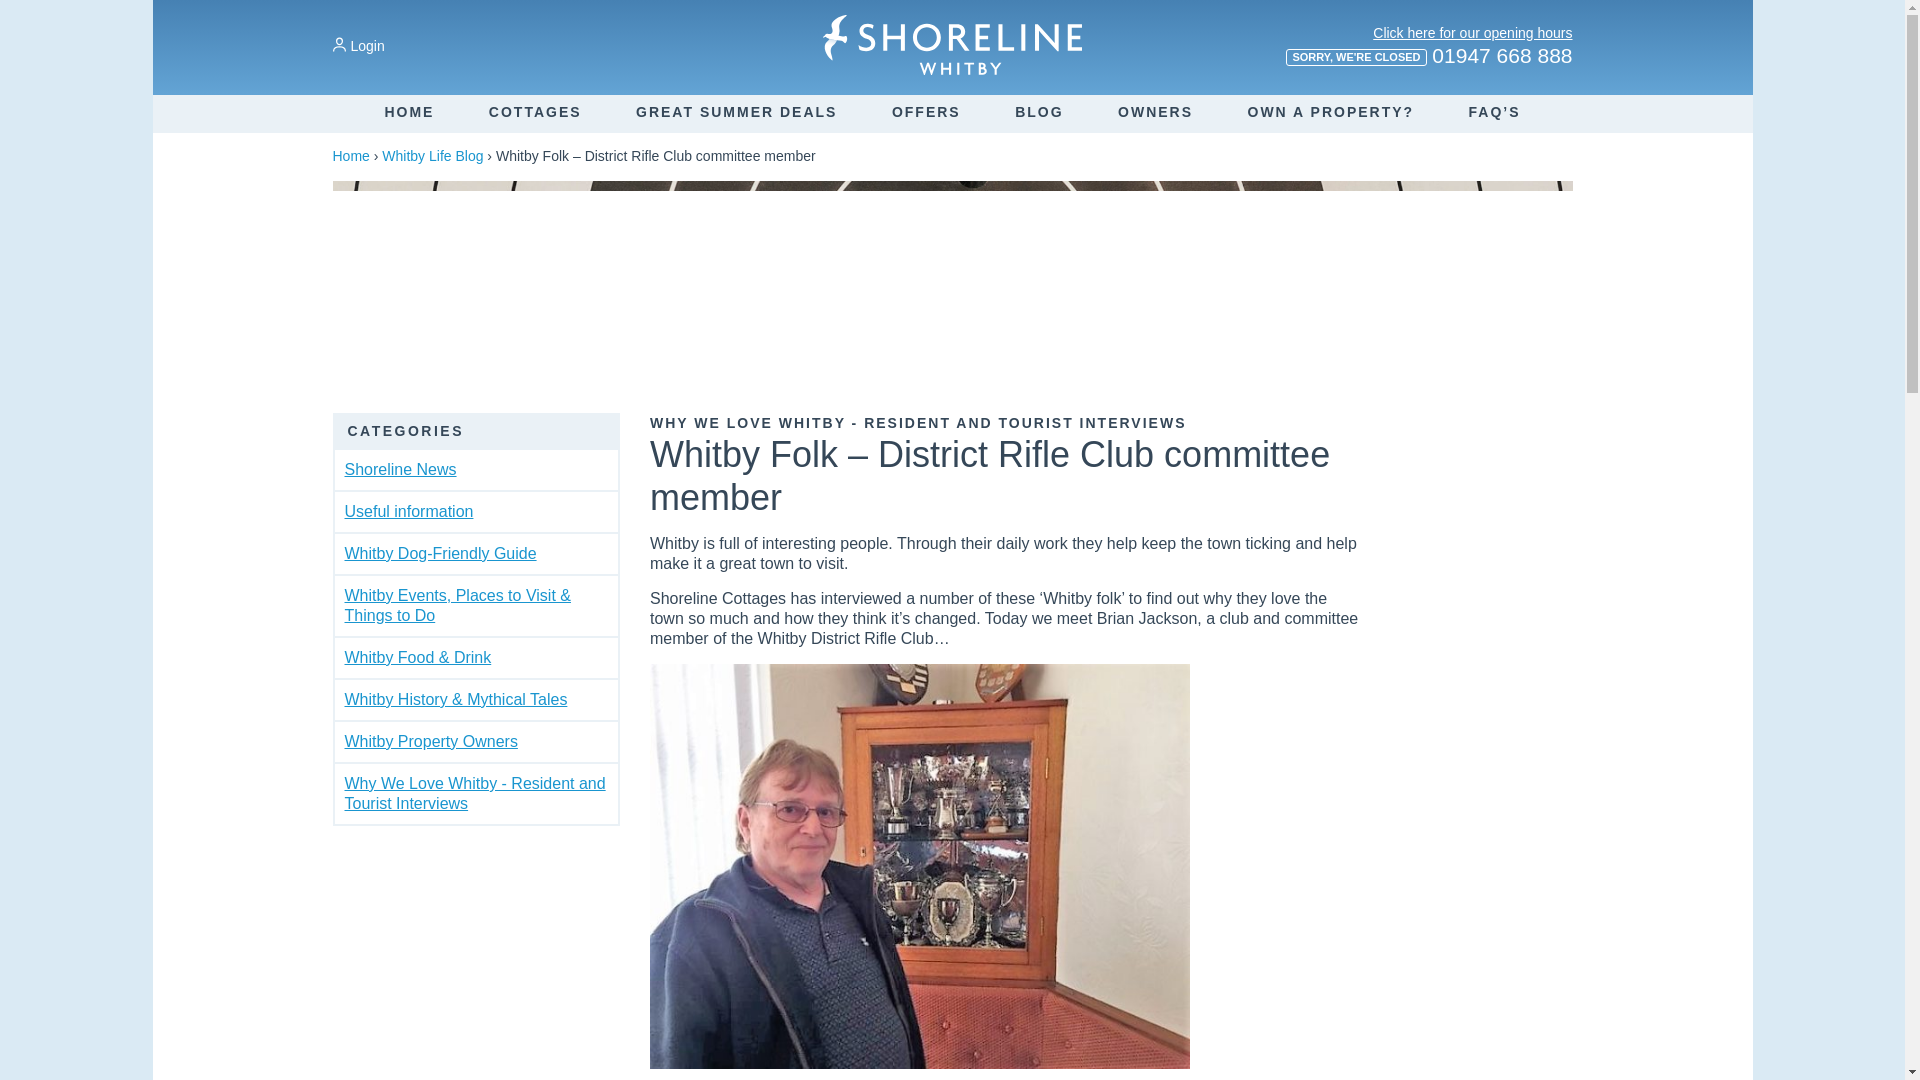  Describe the element at coordinates (474, 794) in the screenshot. I see `Why We Love Whitby - Resident and Tourist Interviews` at that location.